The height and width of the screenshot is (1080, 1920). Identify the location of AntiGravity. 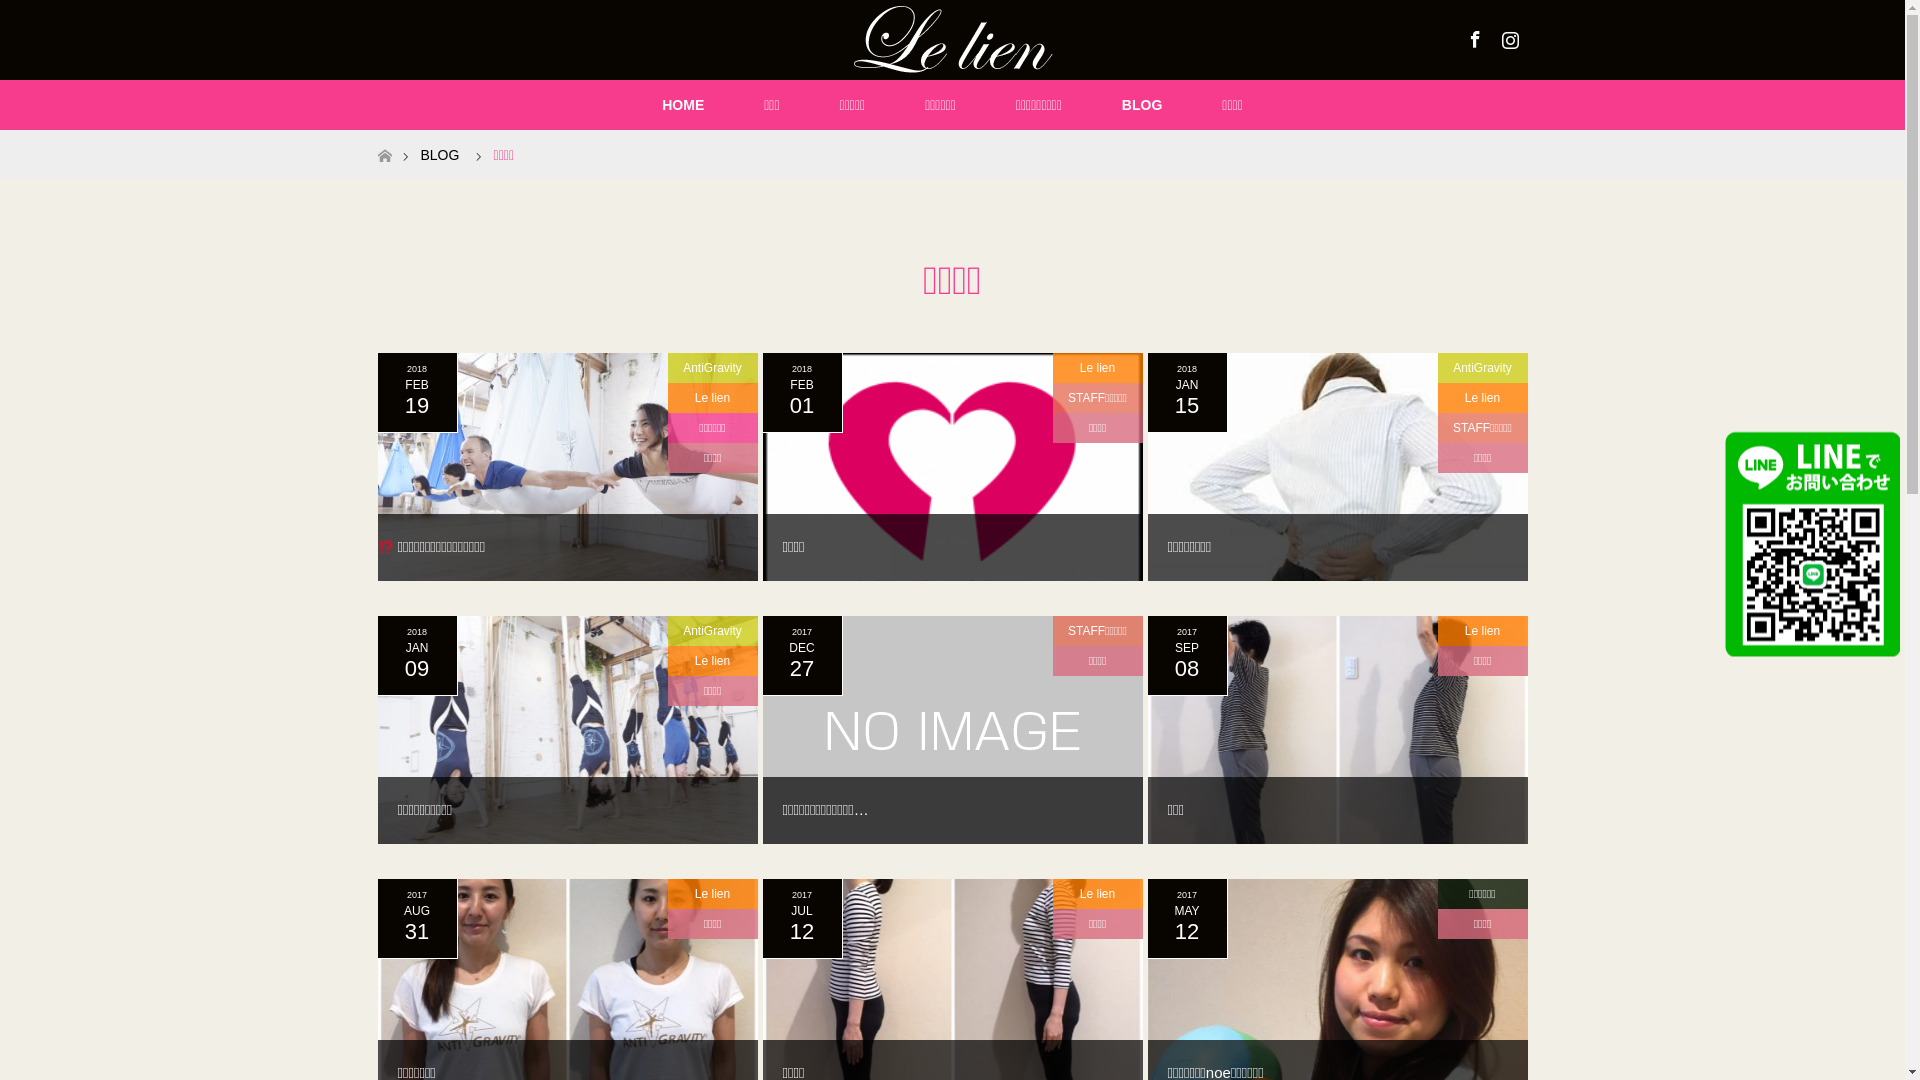
(1483, 368).